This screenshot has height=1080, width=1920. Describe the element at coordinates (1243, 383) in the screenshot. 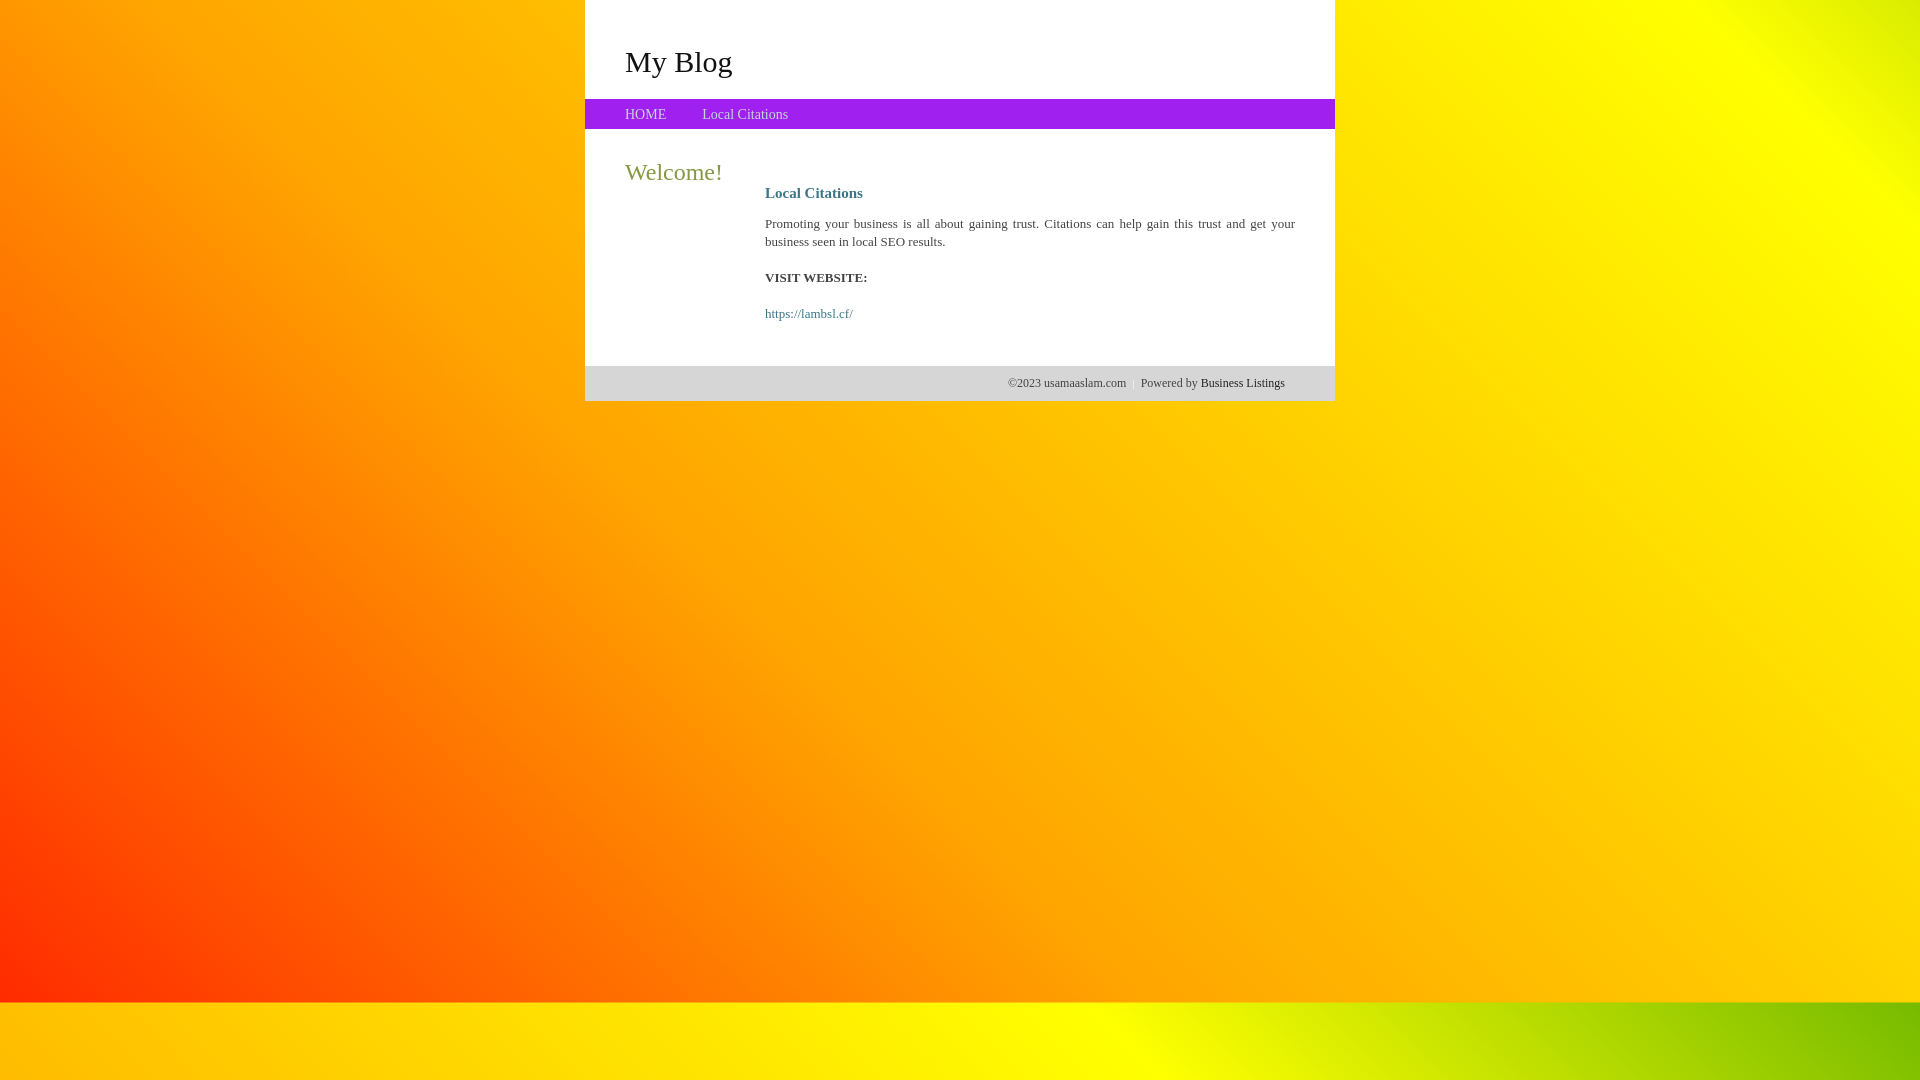

I see `Business Listings` at that location.